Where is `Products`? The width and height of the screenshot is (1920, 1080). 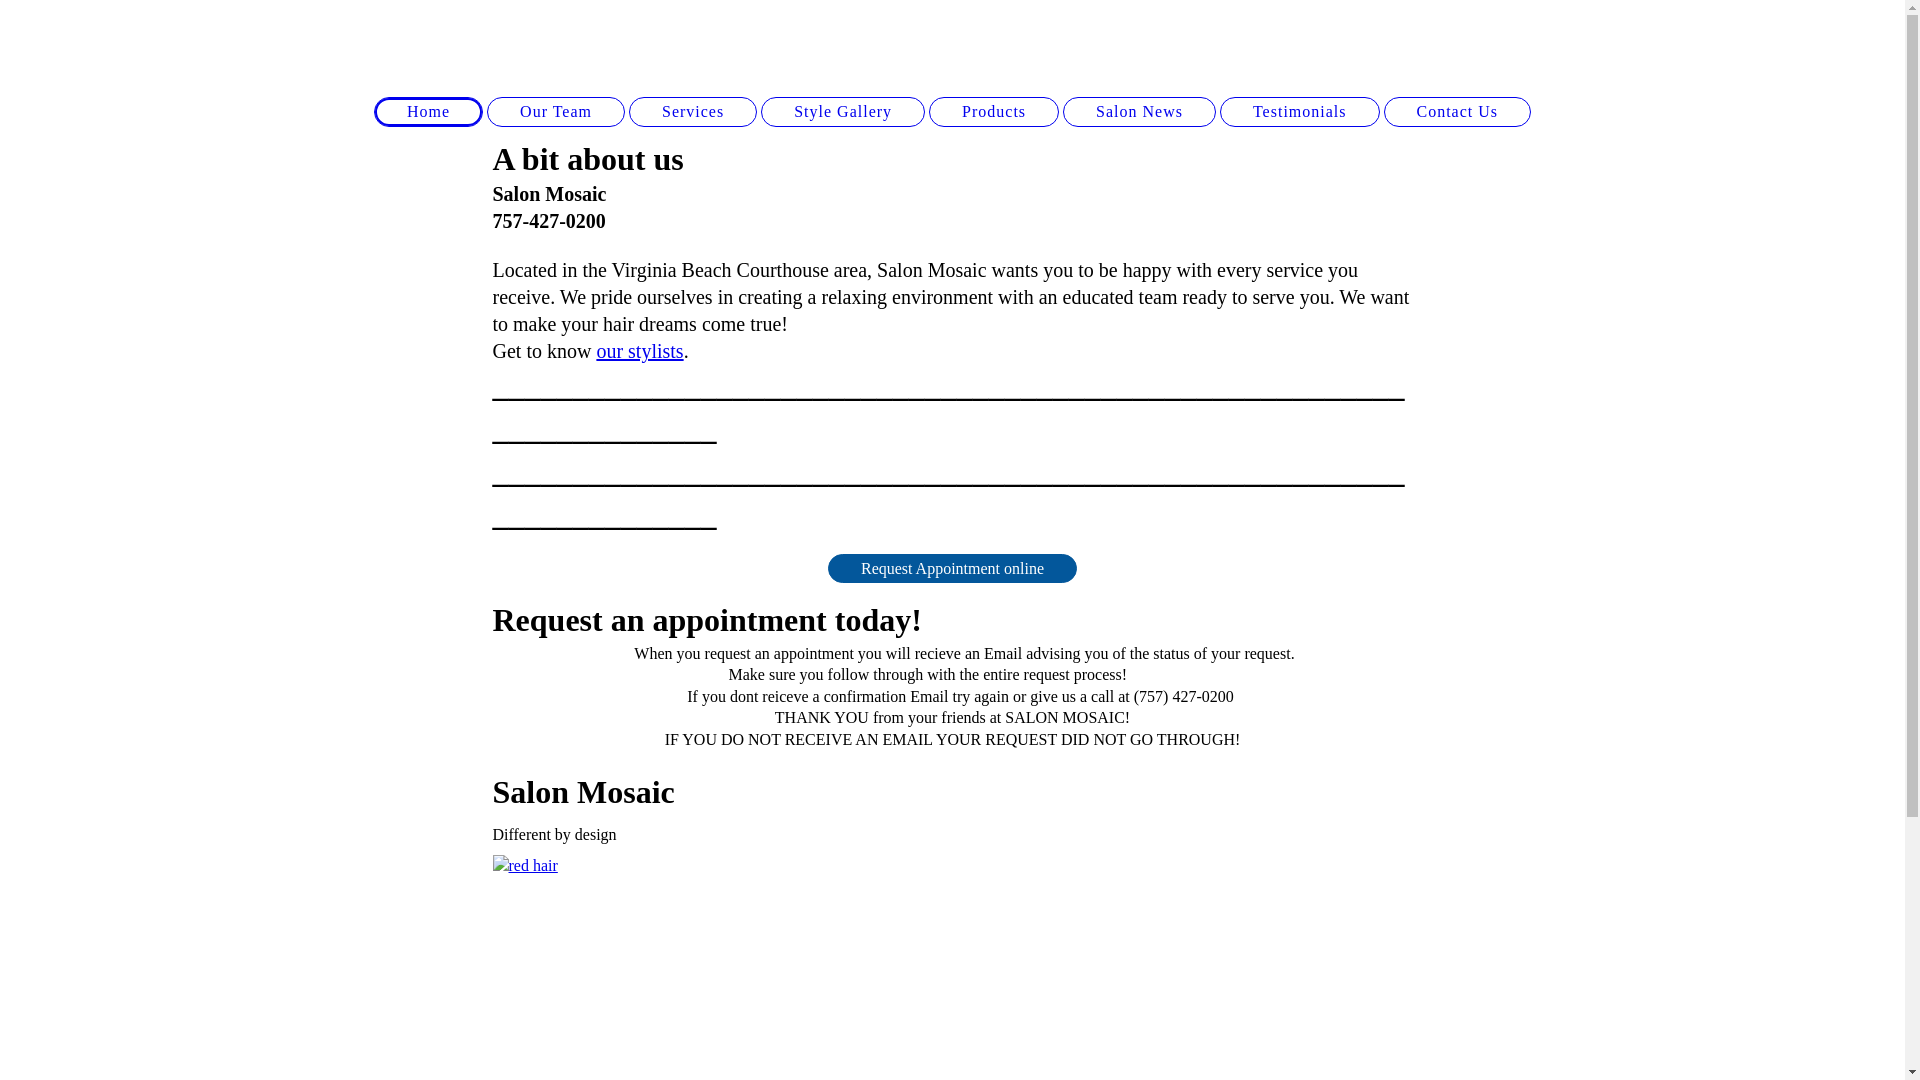 Products is located at coordinates (994, 112).